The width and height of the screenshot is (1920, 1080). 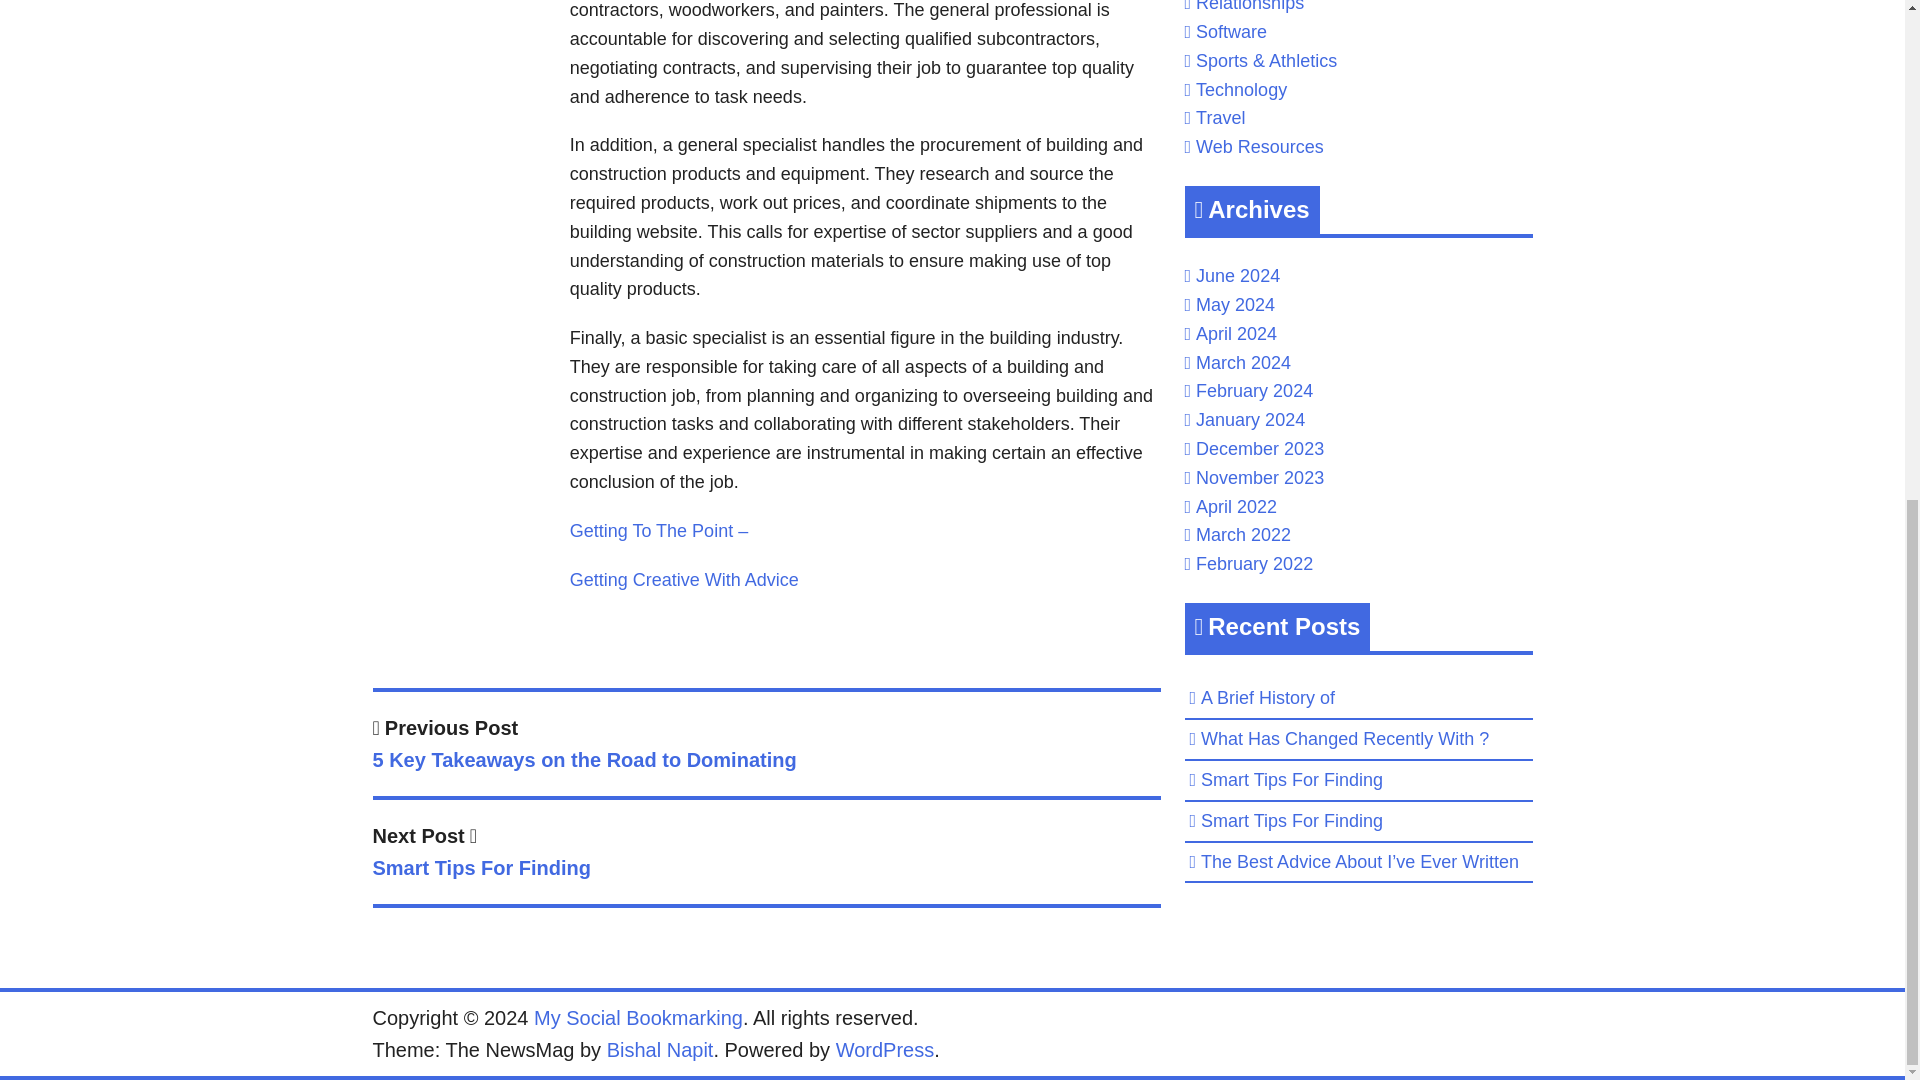 I want to click on Web Resources, so click(x=1260, y=146).